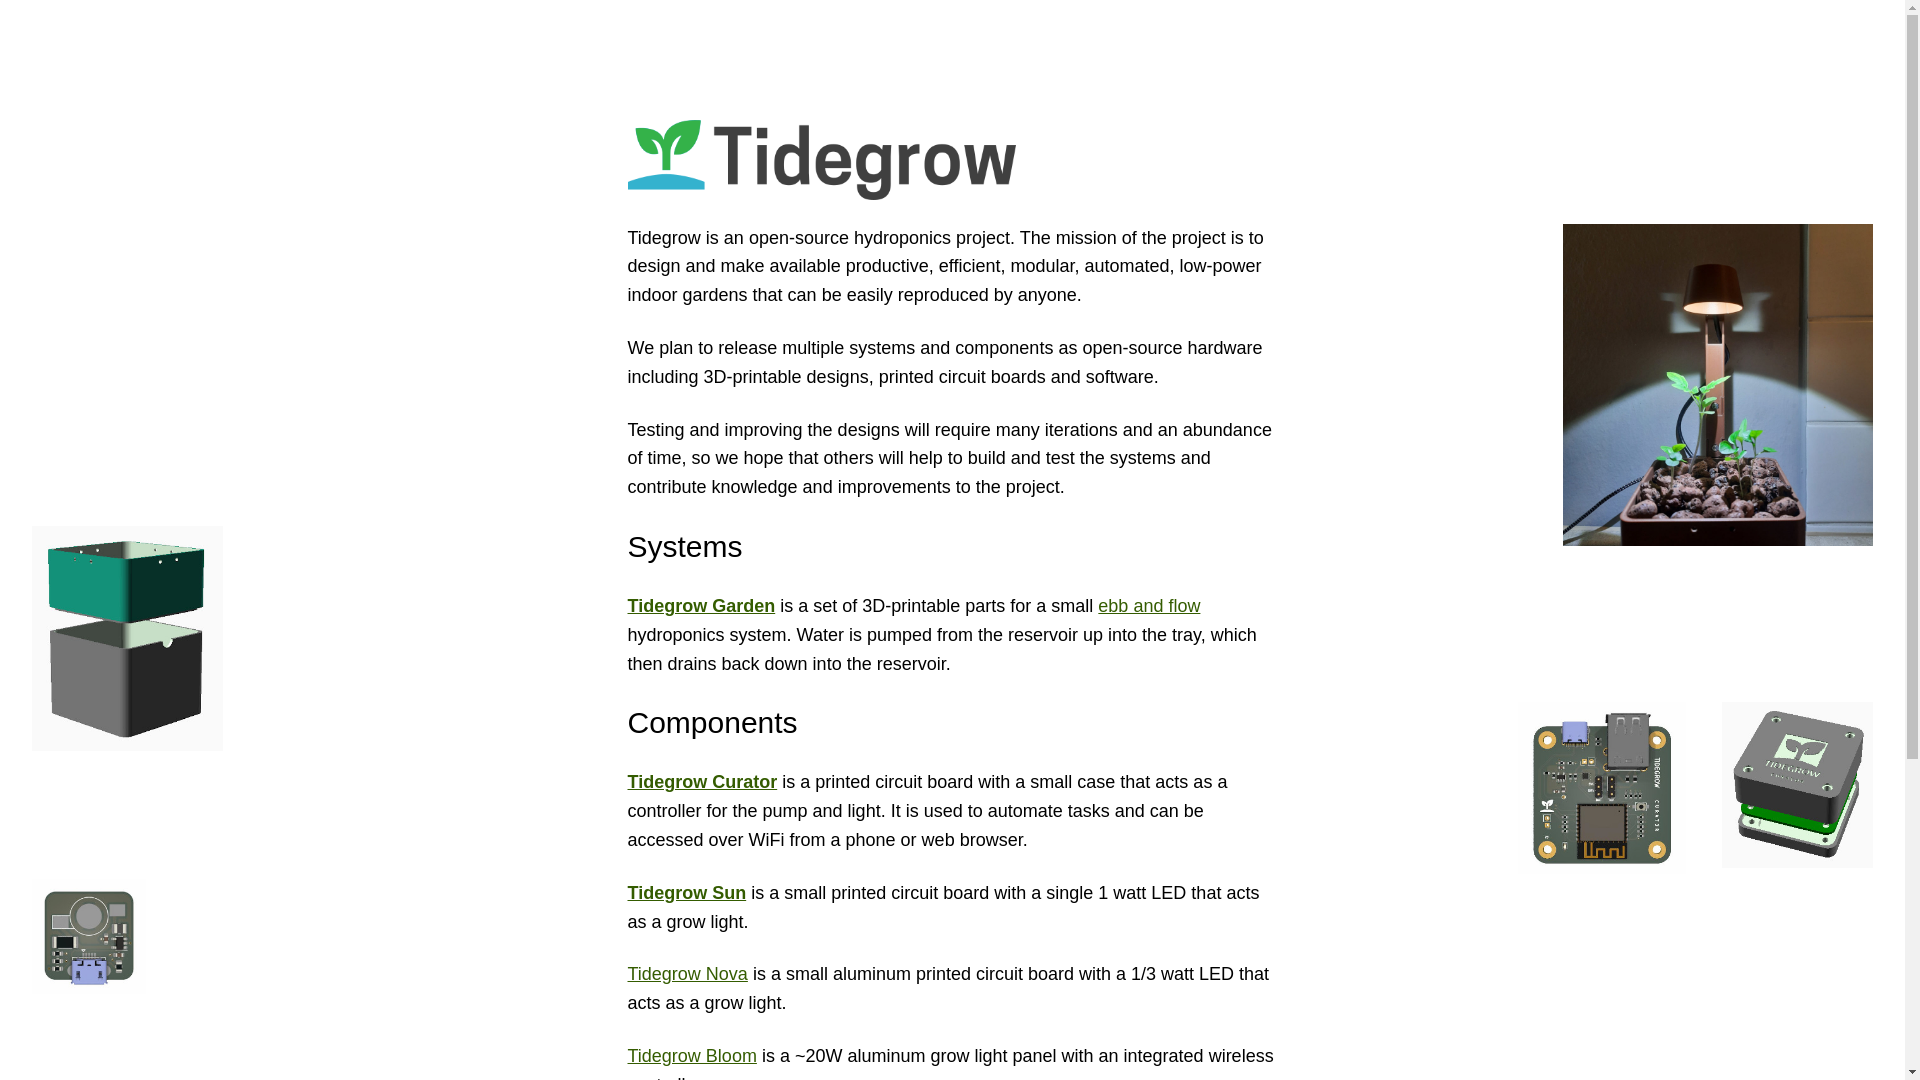 This screenshot has width=1920, height=1080. Describe the element at coordinates (692, 1056) in the screenshot. I see `Tidegrow Bloom` at that location.